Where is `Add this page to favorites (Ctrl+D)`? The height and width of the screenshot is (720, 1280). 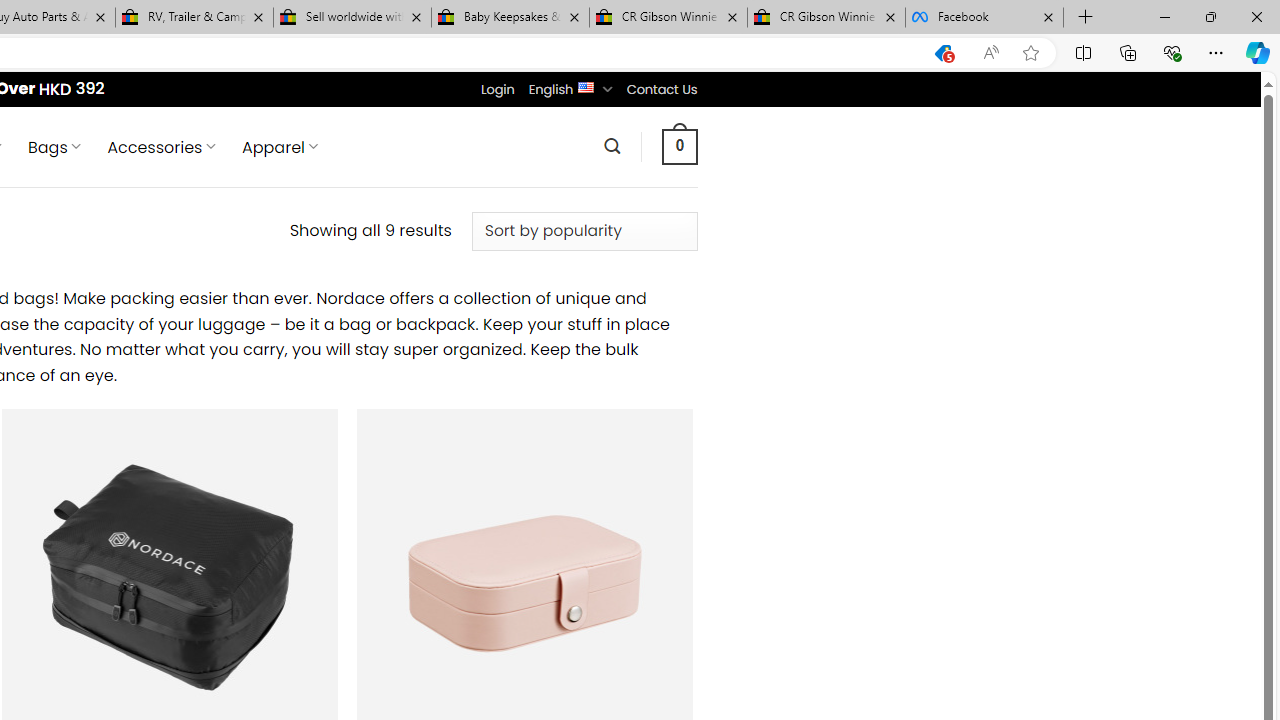 Add this page to favorites (Ctrl+D) is located at coordinates (1030, 53).